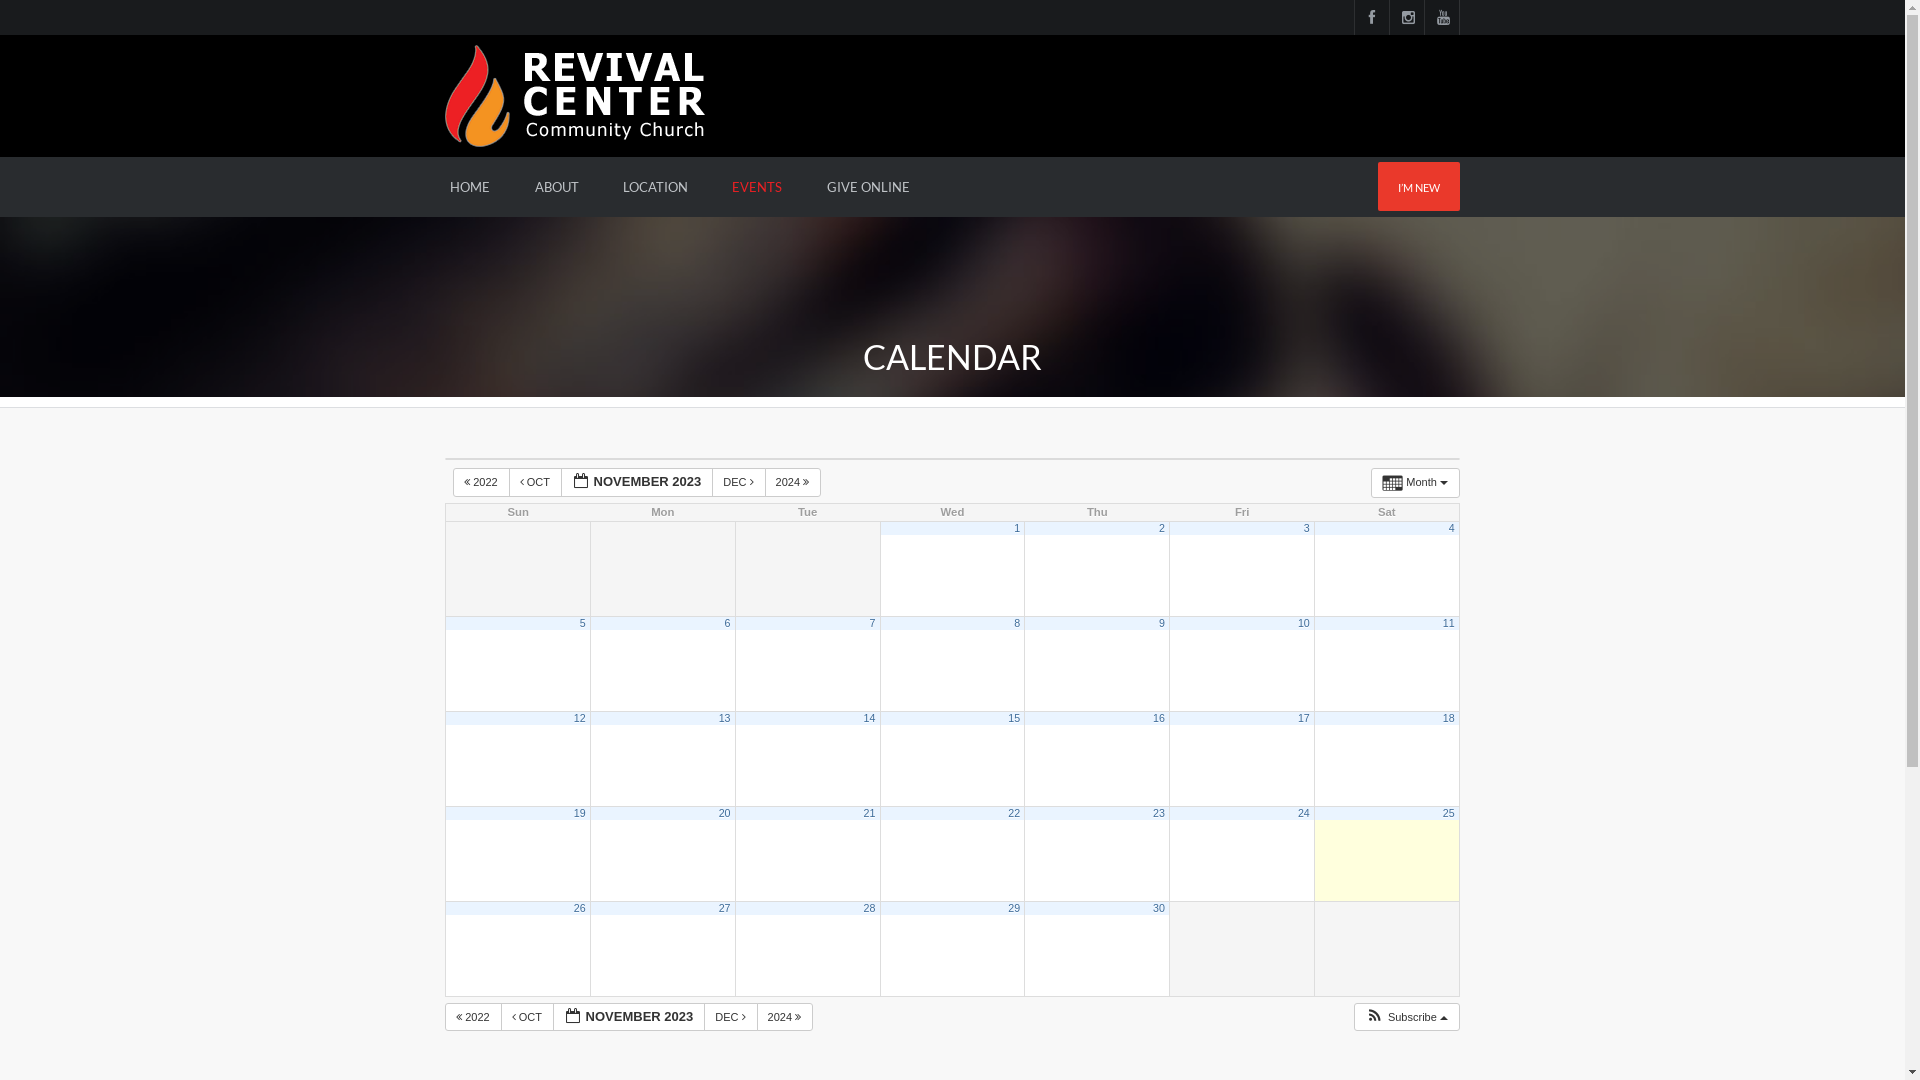 Image resolution: width=1920 pixels, height=1080 pixels. What do you see at coordinates (1449, 623) in the screenshot?
I see `11` at bounding box center [1449, 623].